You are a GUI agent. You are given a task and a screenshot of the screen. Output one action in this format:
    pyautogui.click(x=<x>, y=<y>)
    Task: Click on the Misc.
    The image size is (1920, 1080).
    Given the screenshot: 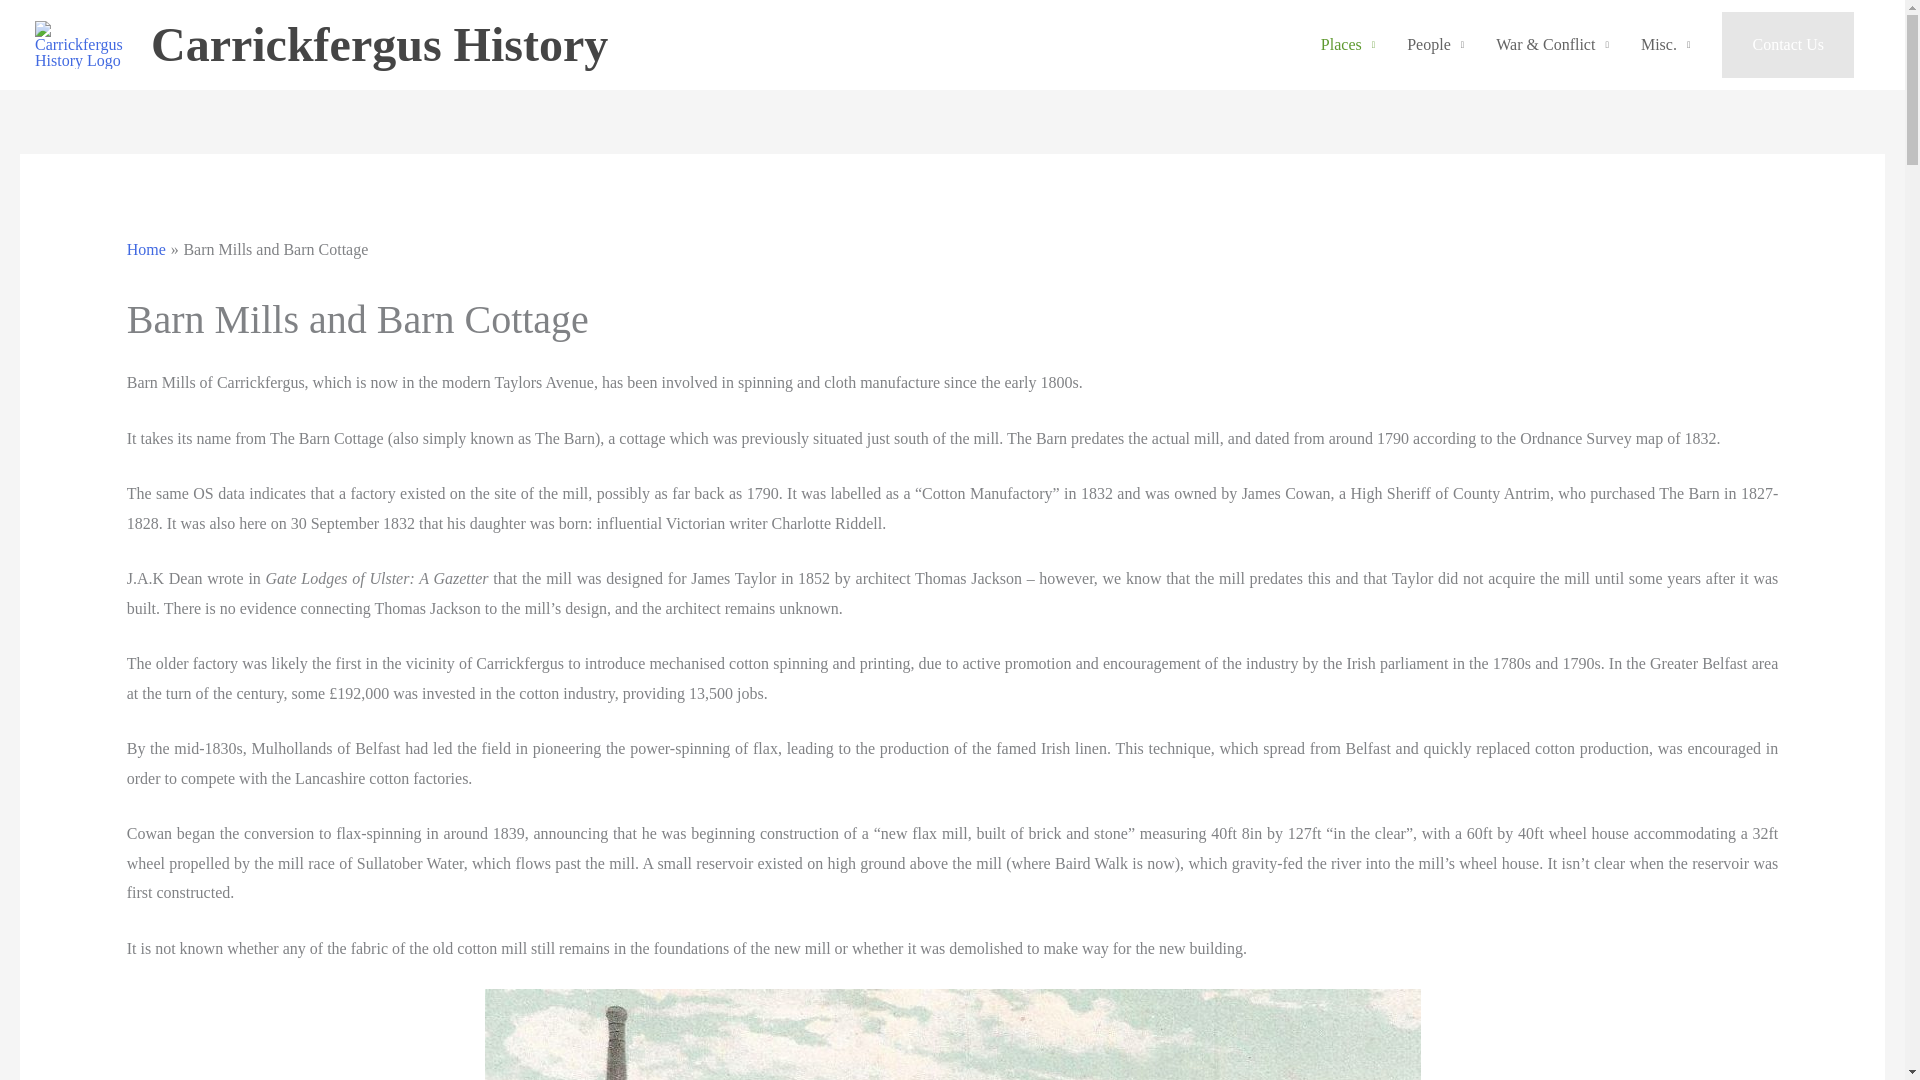 What is the action you would take?
    pyautogui.click(x=1665, y=44)
    